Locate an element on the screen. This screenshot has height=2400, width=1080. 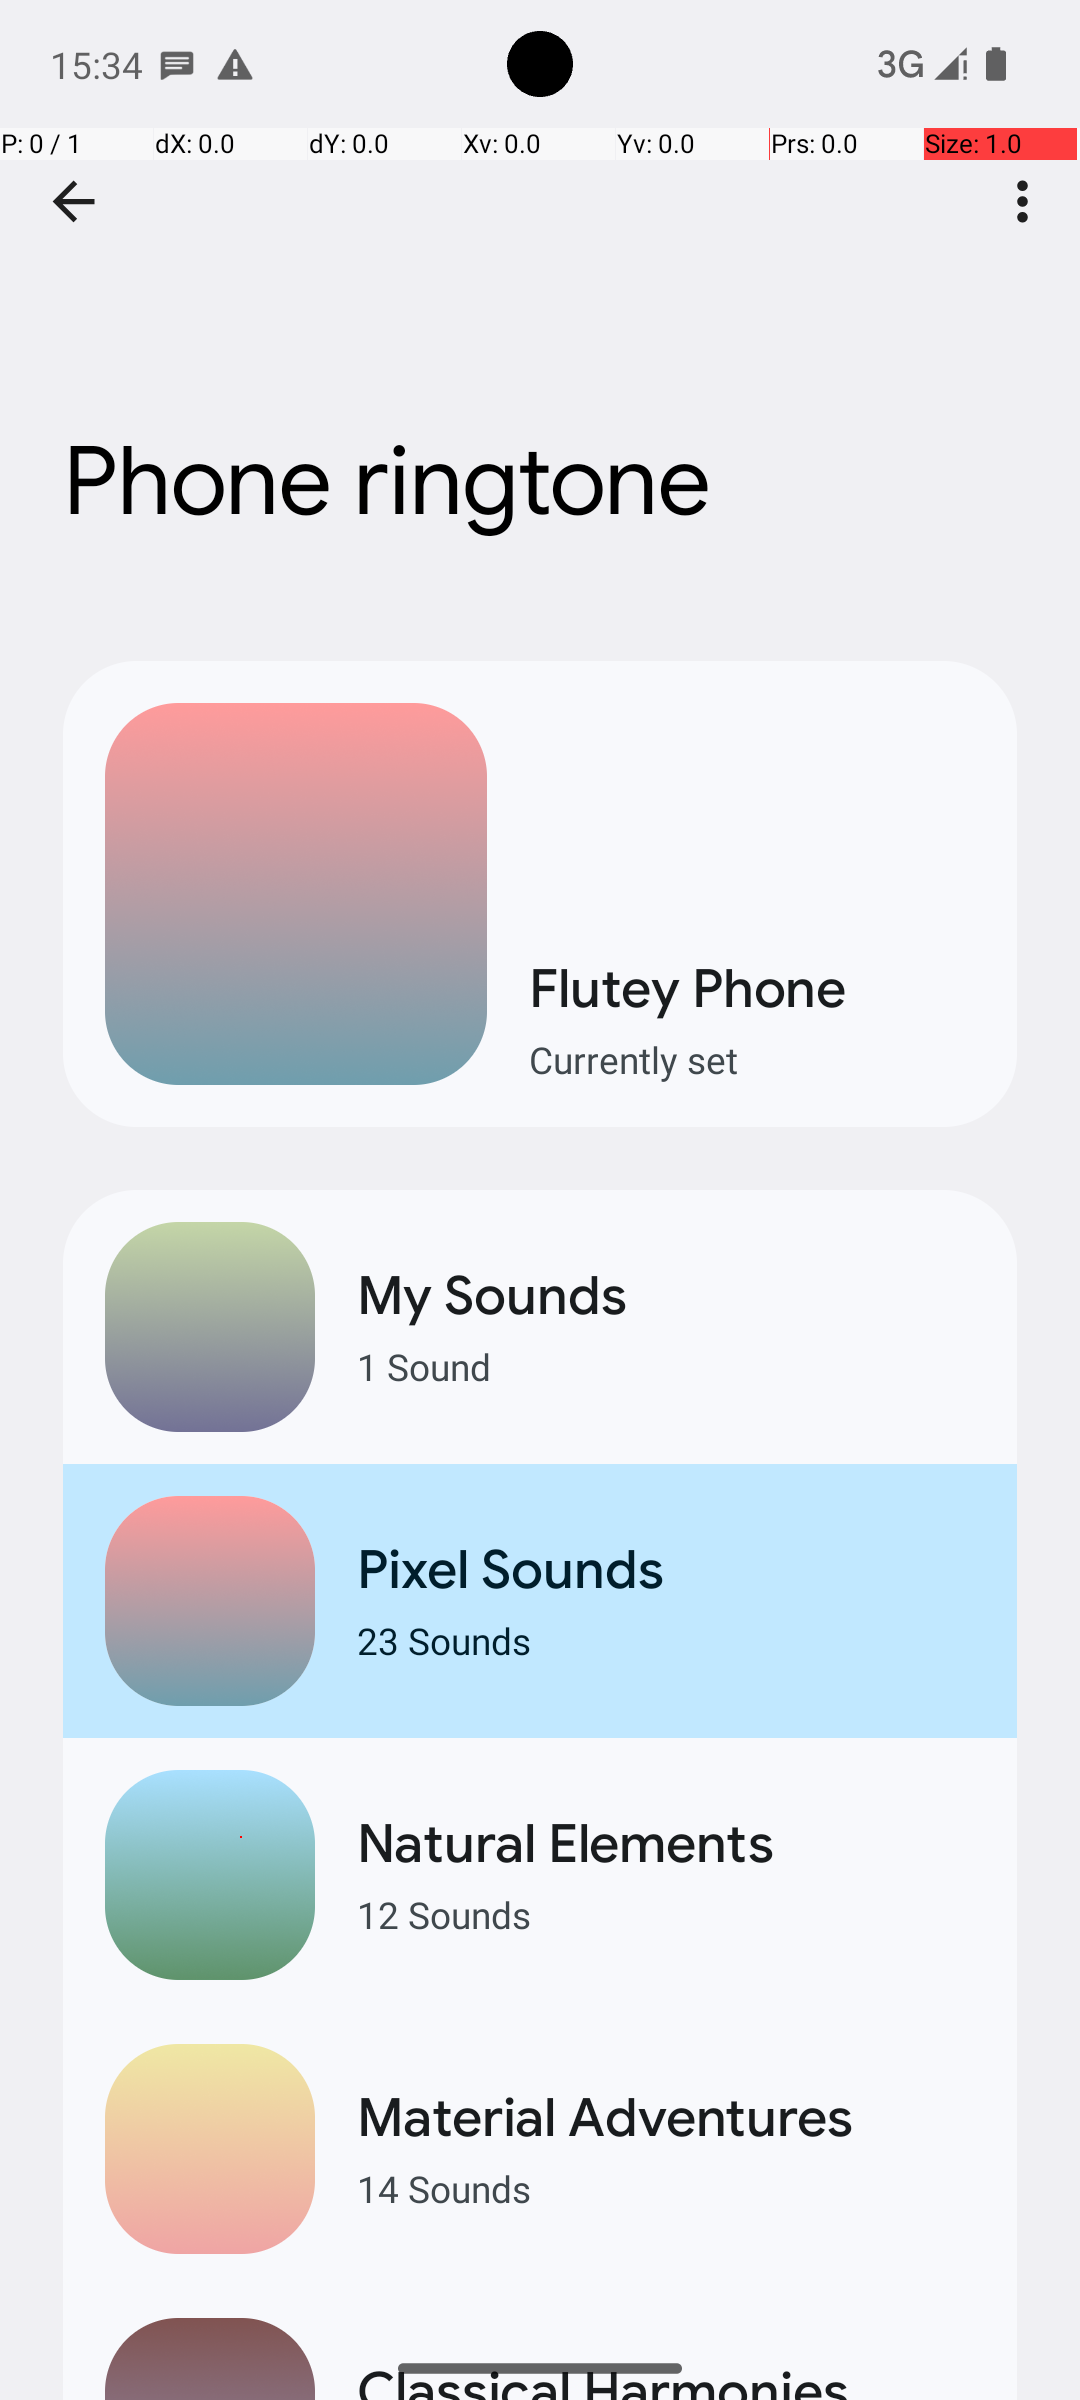
Pixel Sounds is located at coordinates (666, 1570).